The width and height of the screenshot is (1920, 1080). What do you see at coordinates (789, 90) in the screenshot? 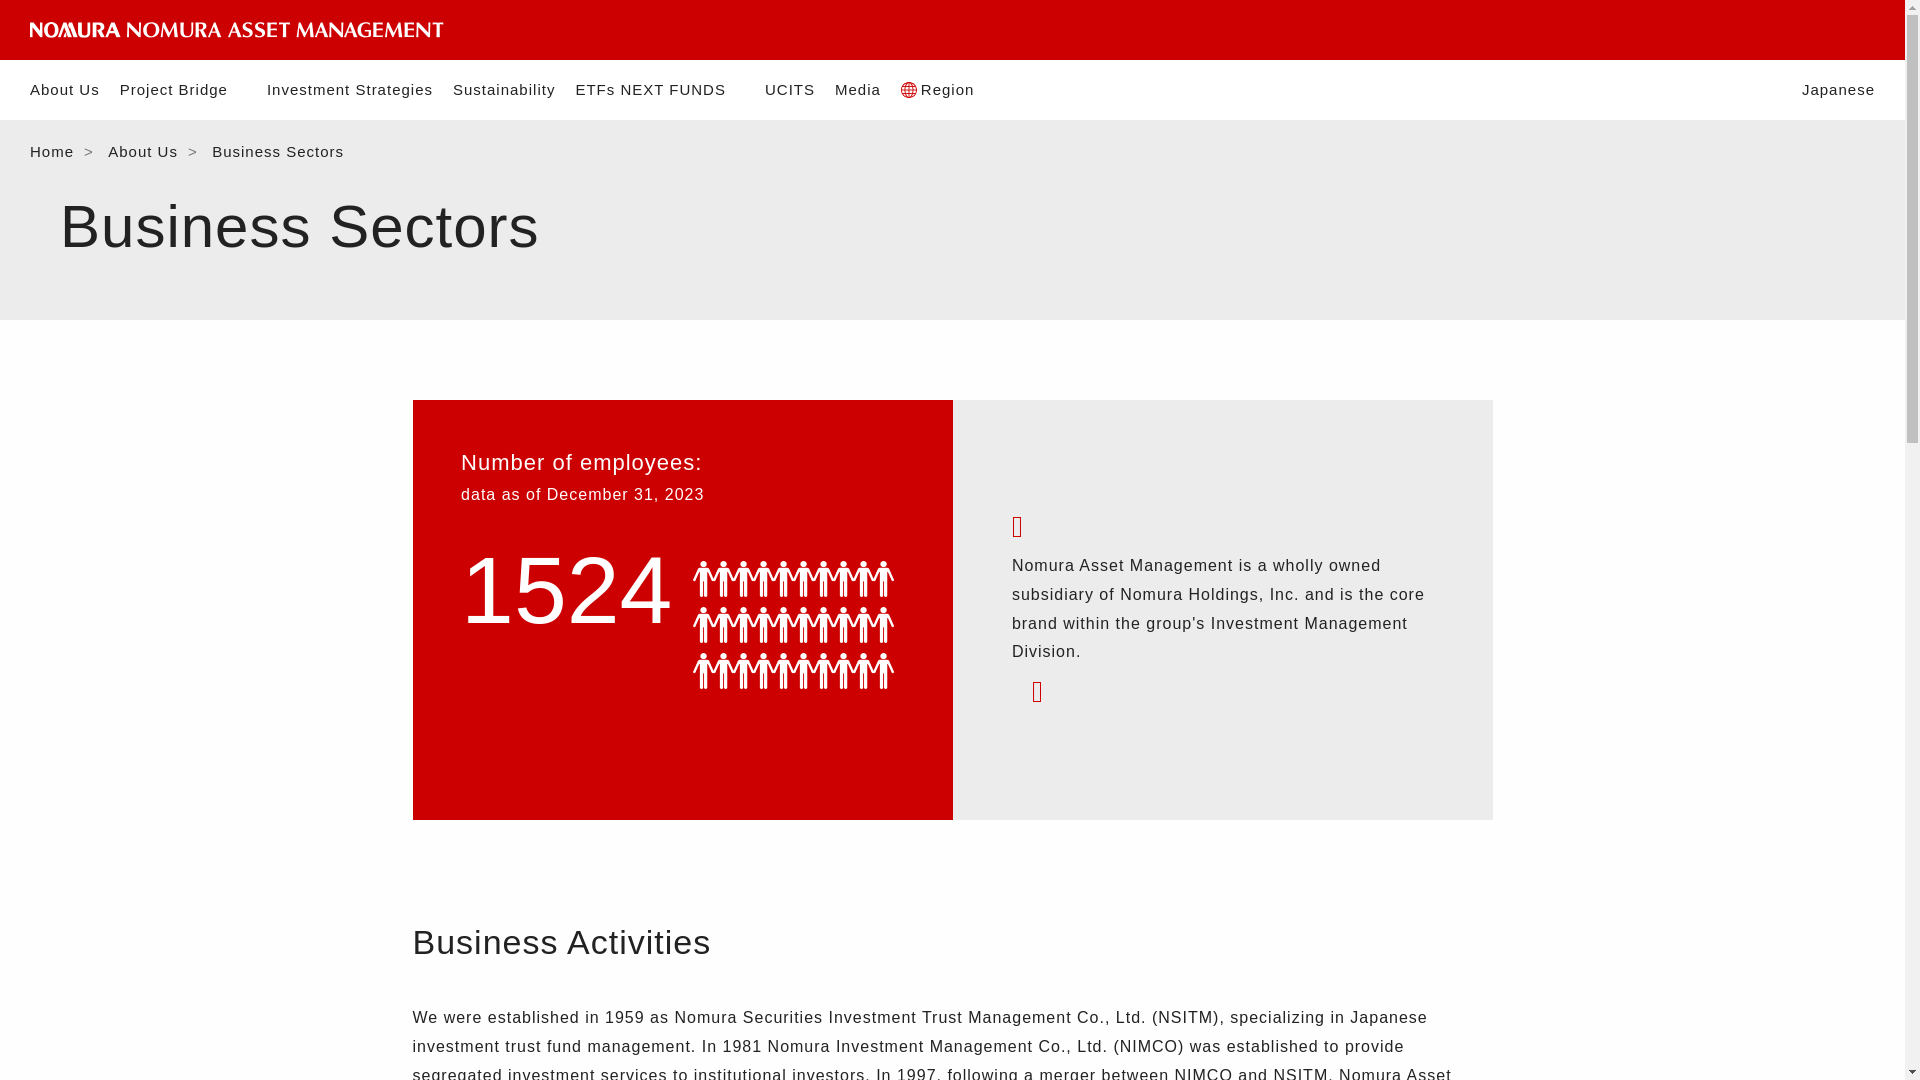
I see `UCITS` at bounding box center [789, 90].